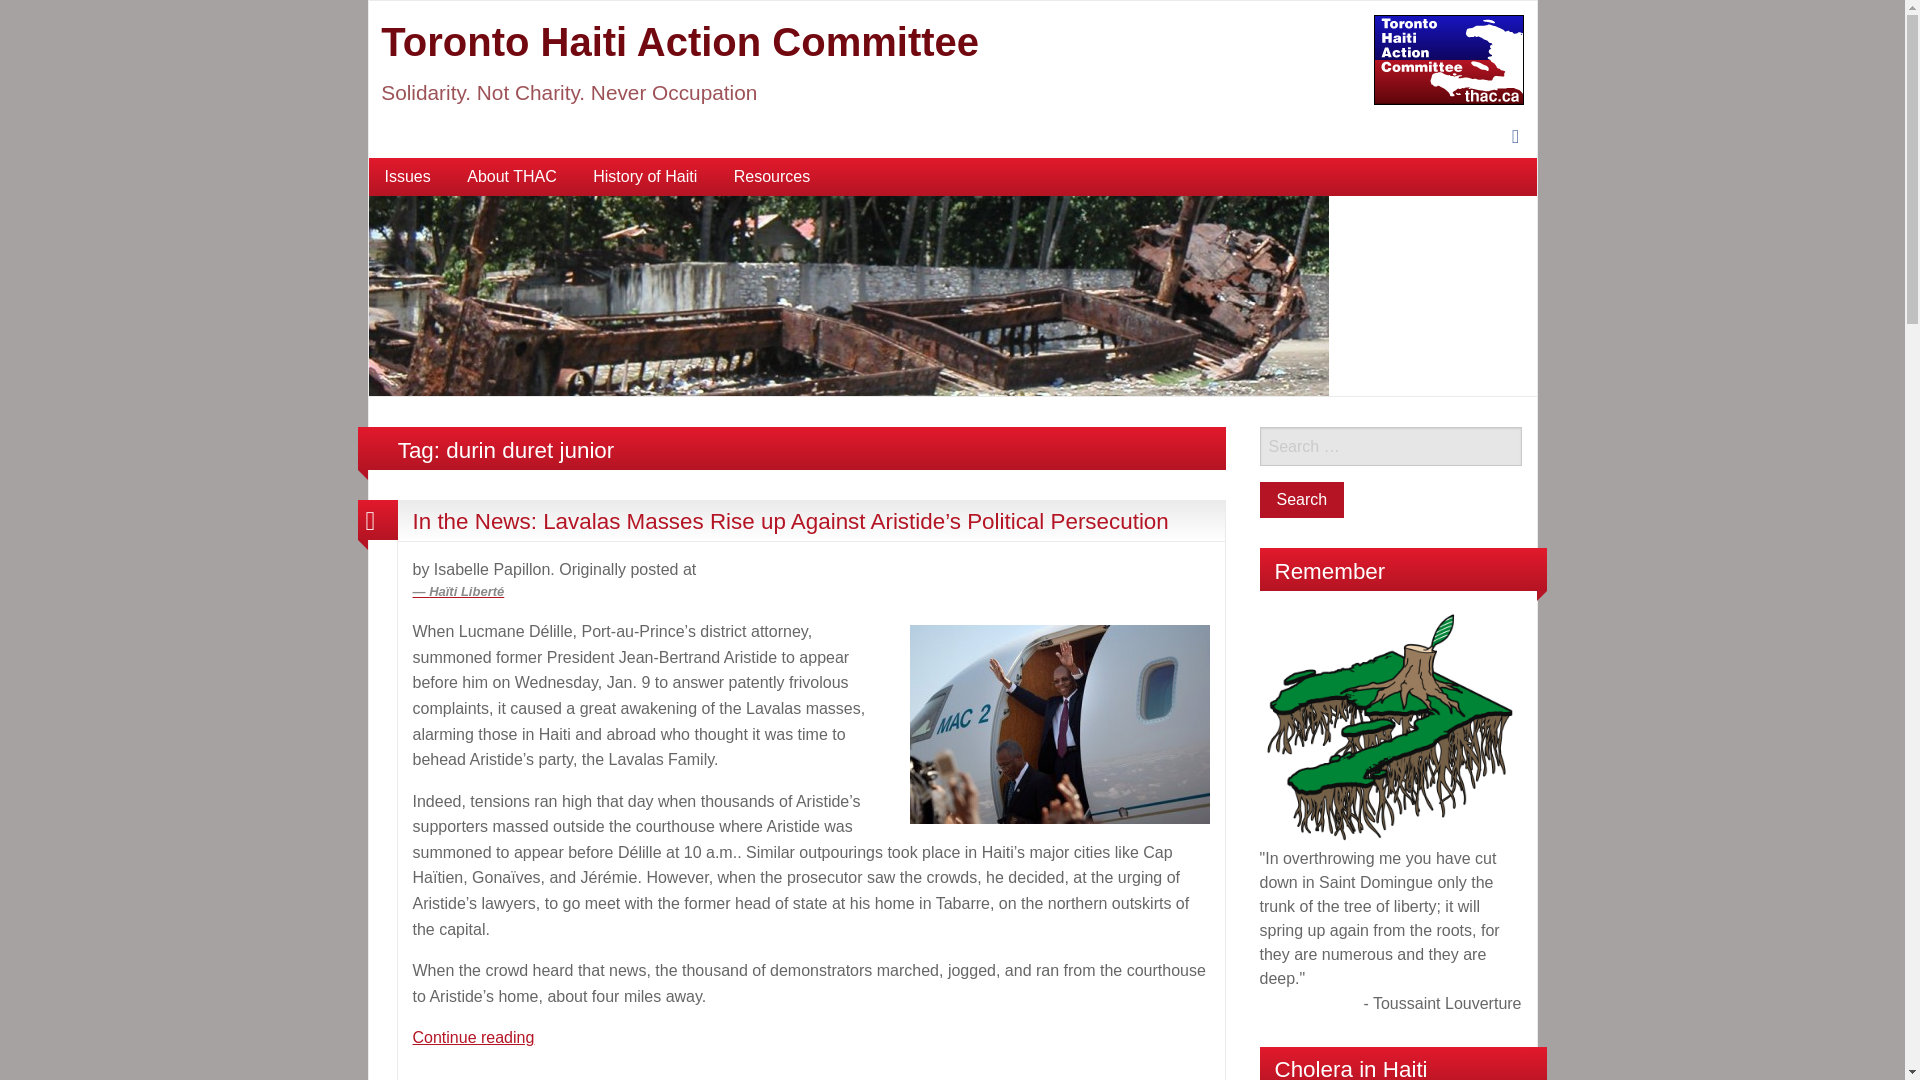 The height and width of the screenshot is (1080, 1920). What do you see at coordinates (680, 42) in the screenshot?
I see `Toronto Haiti Action Committee` at bounding box center [680, 42].